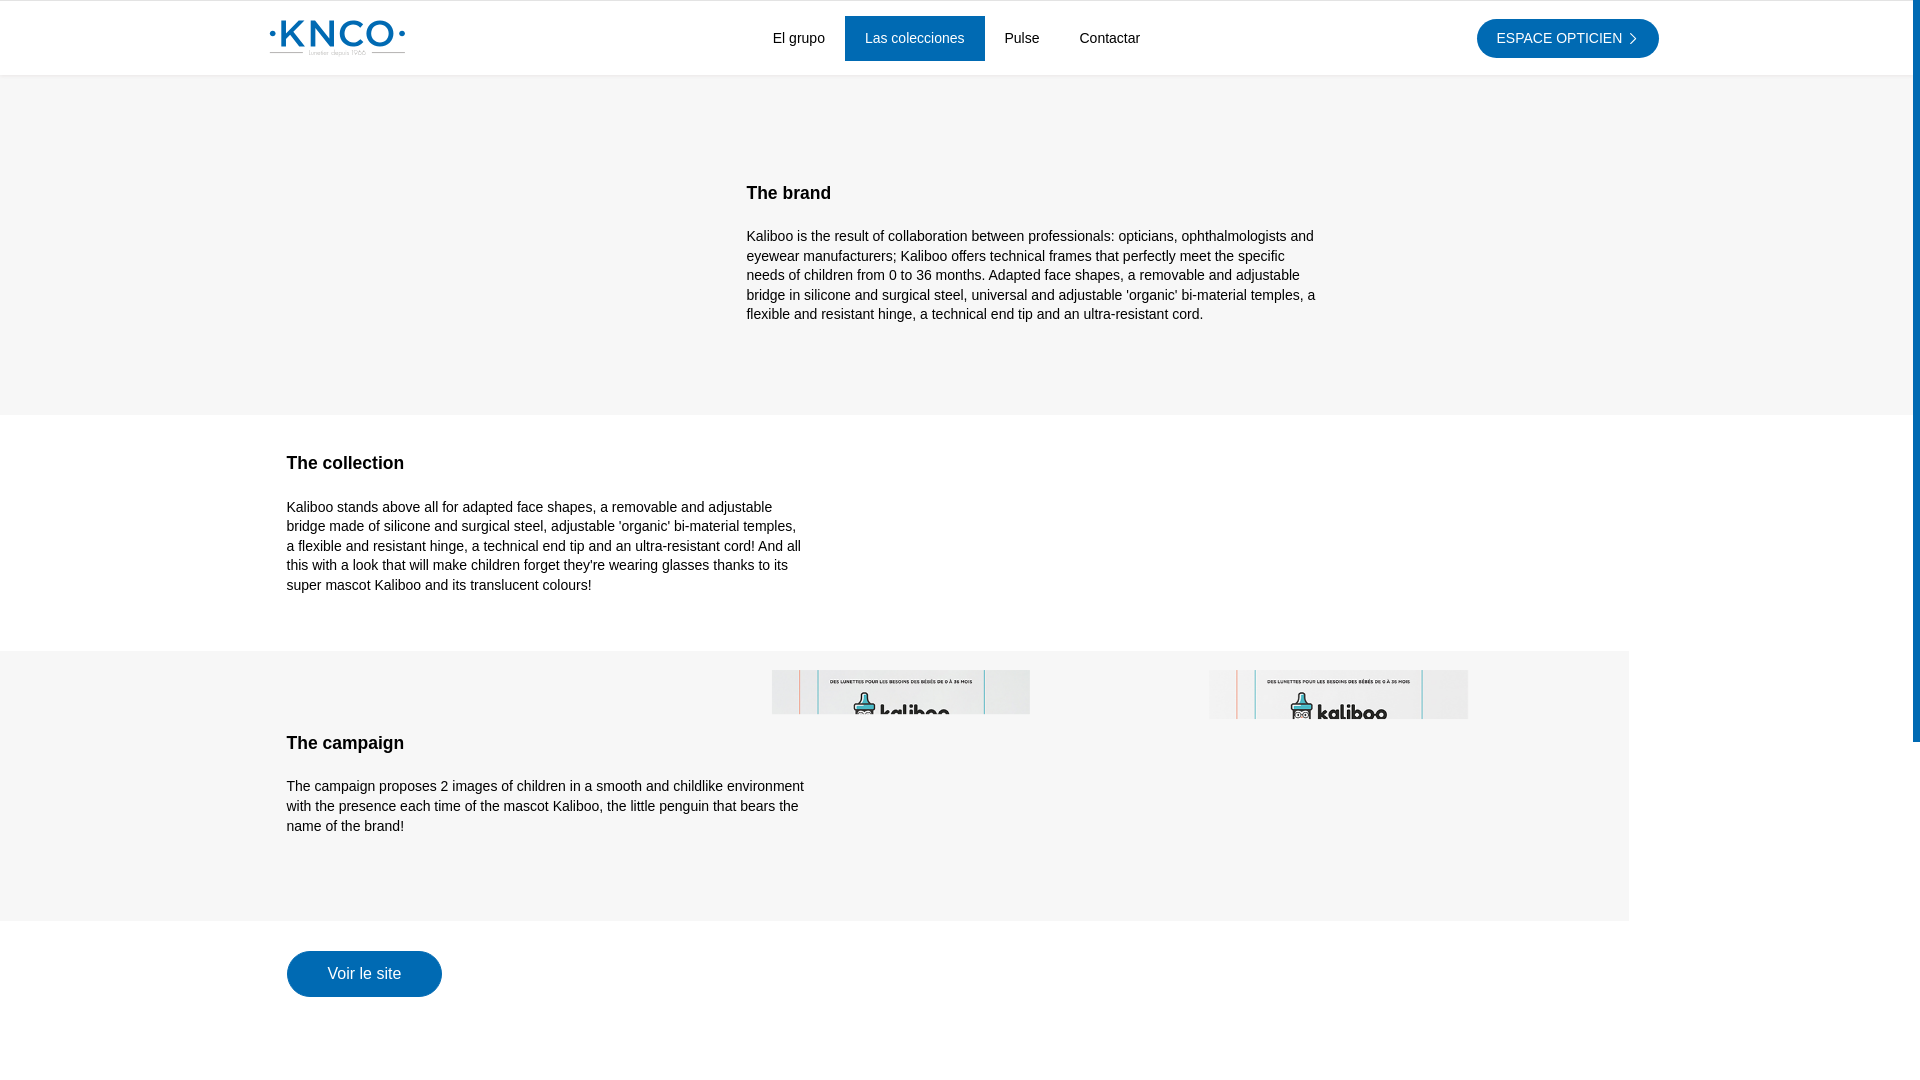 The height and width of the screenshot is (1080, 1920). I want to click on Pulse, so click(1022, 38).